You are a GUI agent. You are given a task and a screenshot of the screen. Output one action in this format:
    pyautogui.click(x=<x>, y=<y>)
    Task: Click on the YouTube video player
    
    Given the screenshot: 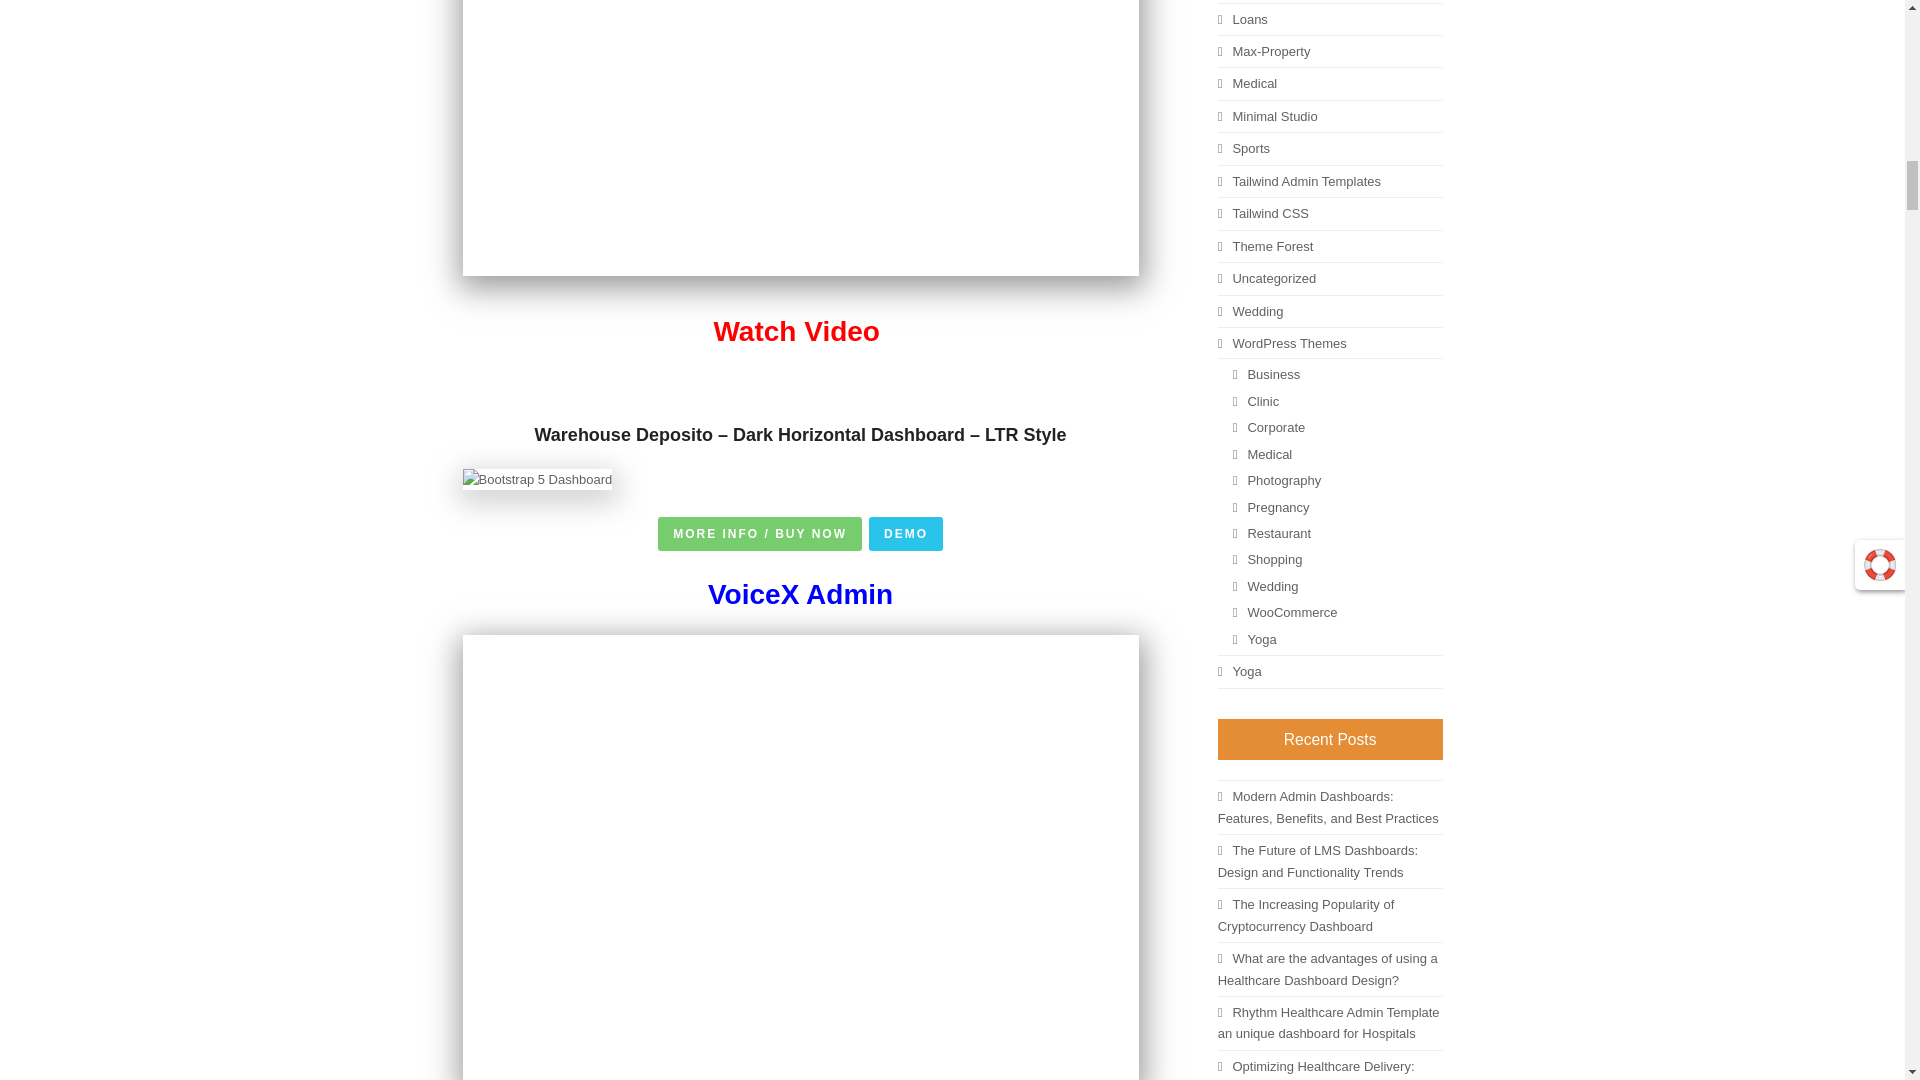 What is the action you would take?
    pyautogui.click(x=800, y=138)
    